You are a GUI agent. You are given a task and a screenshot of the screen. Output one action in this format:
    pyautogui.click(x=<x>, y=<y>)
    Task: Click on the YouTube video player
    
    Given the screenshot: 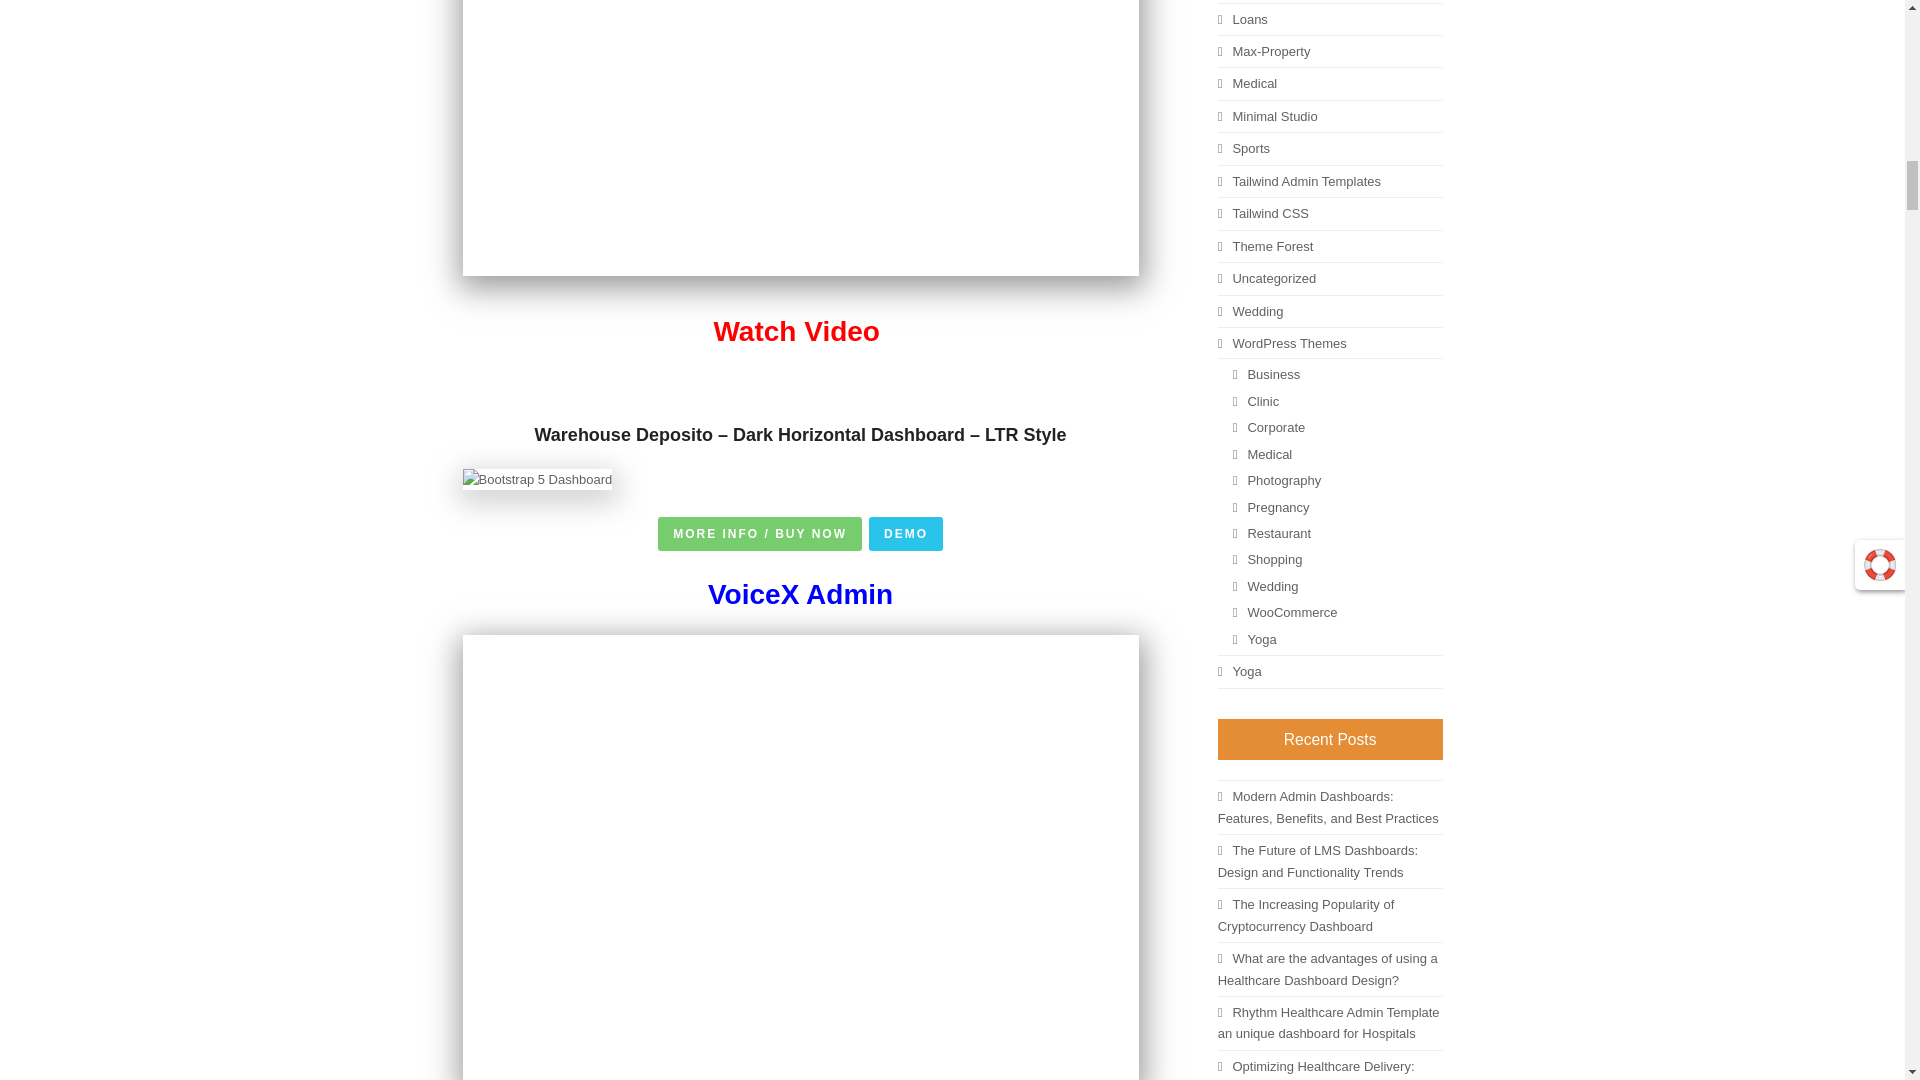 What is the action you would take?
    pyautogui.click(x=800, y=138)
    